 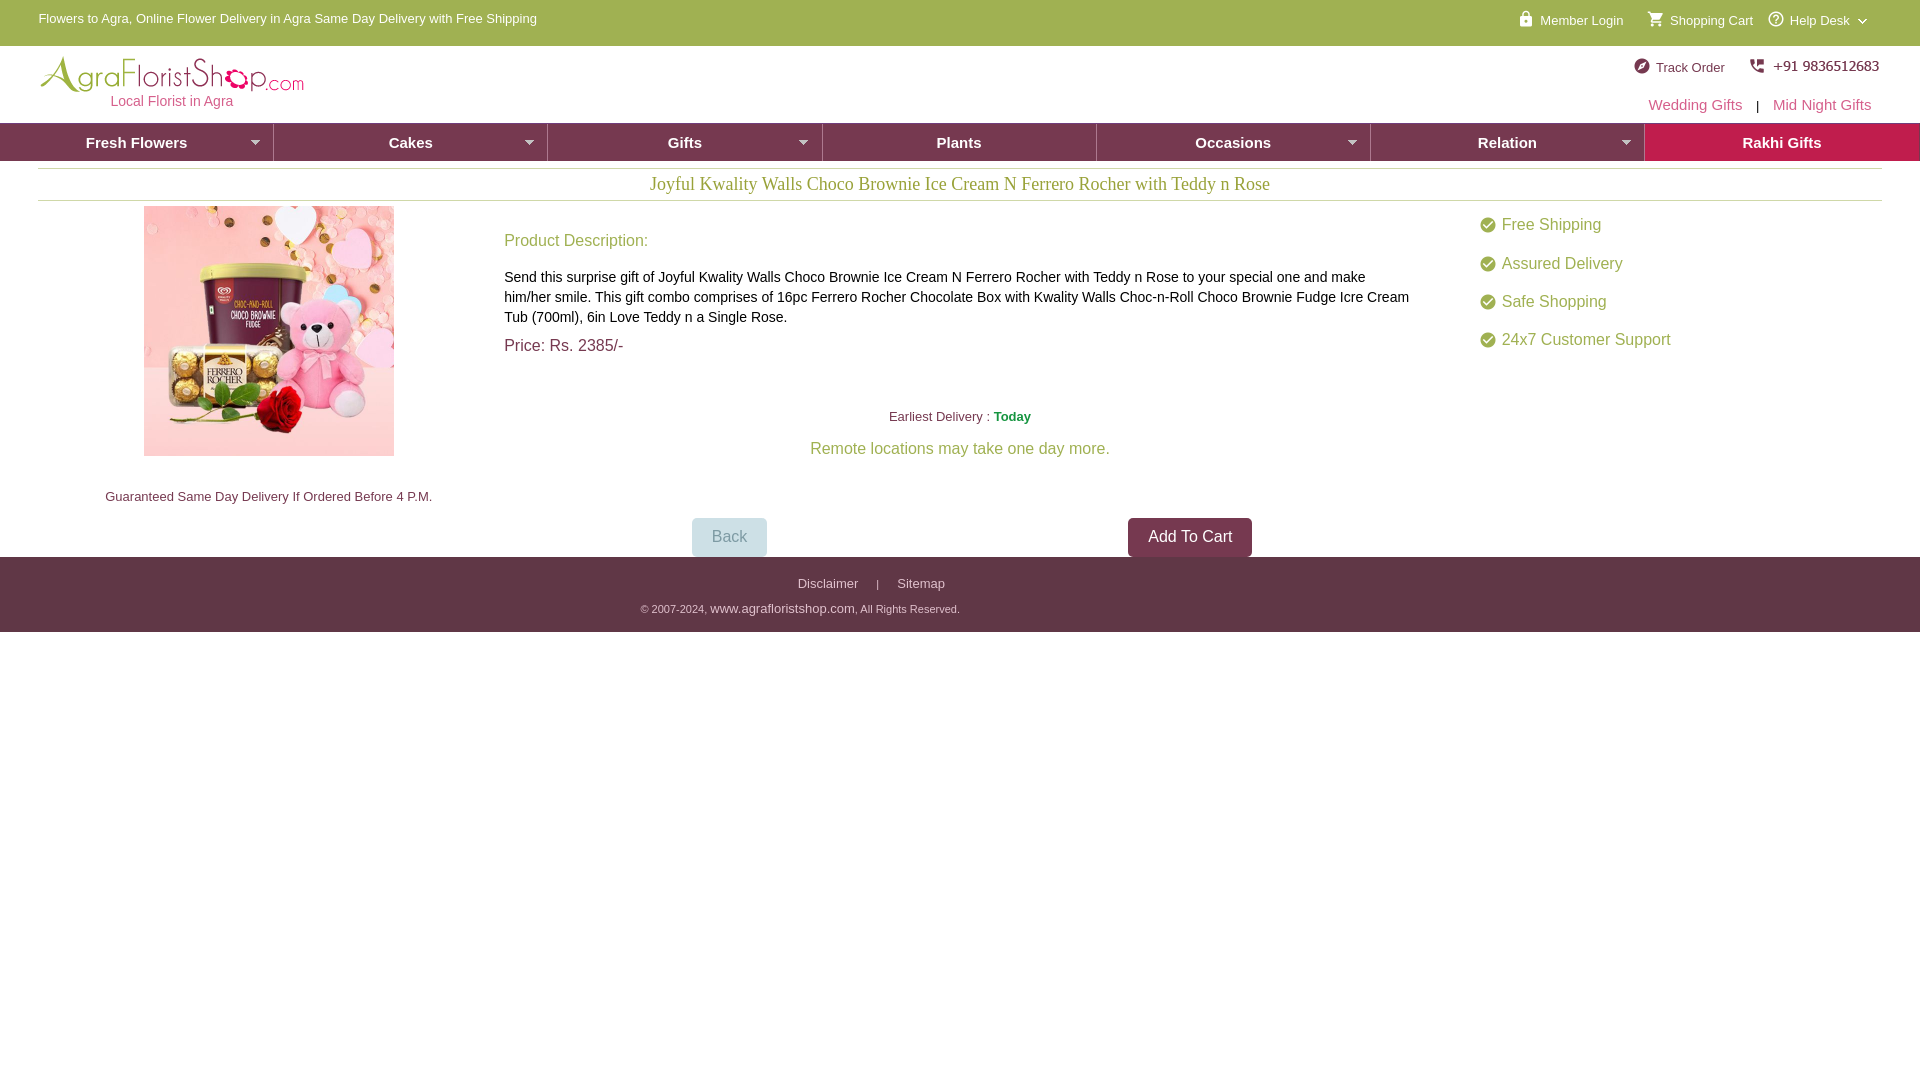 What do you see at coordinates (1696, 19) in the screenshot?
I see `Shopping Cart` at bounding box center [1696, 19].